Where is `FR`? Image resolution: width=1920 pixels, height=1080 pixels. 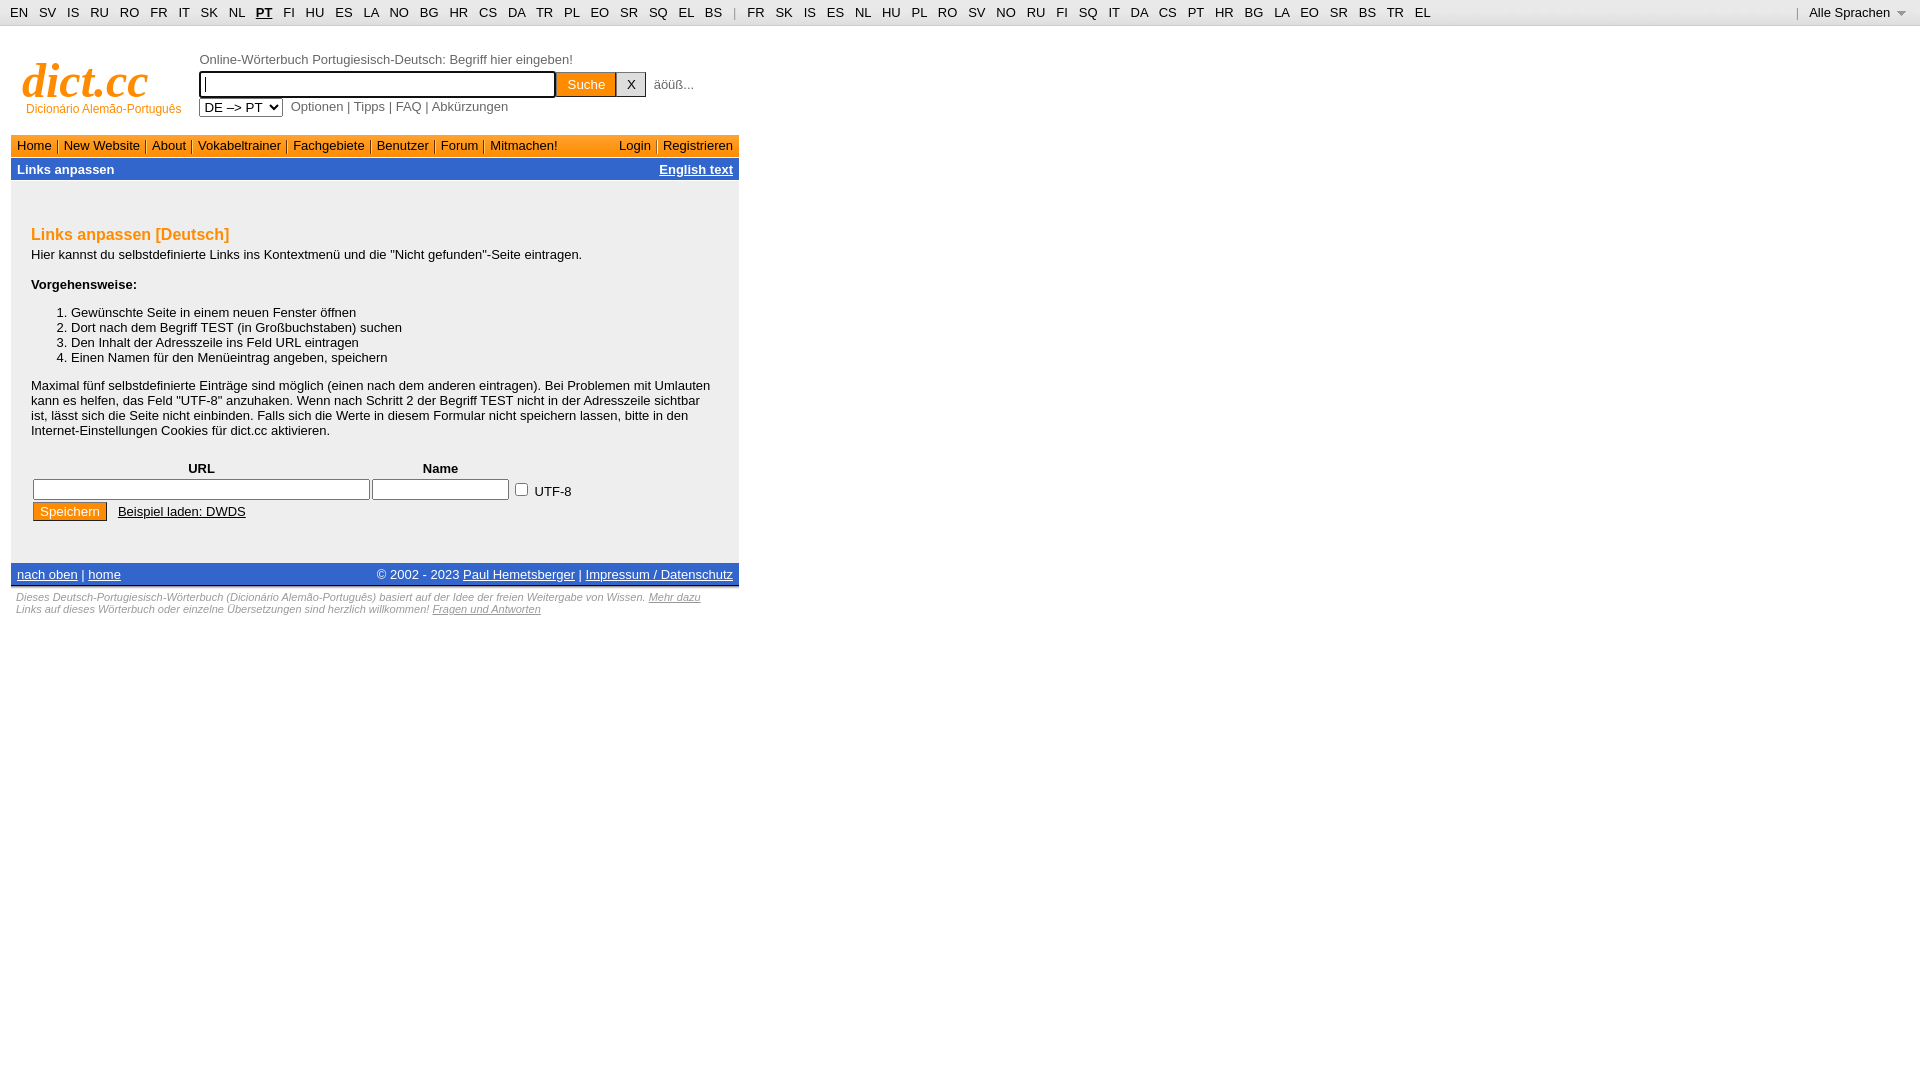 FR is located at coordinates (158, 12).